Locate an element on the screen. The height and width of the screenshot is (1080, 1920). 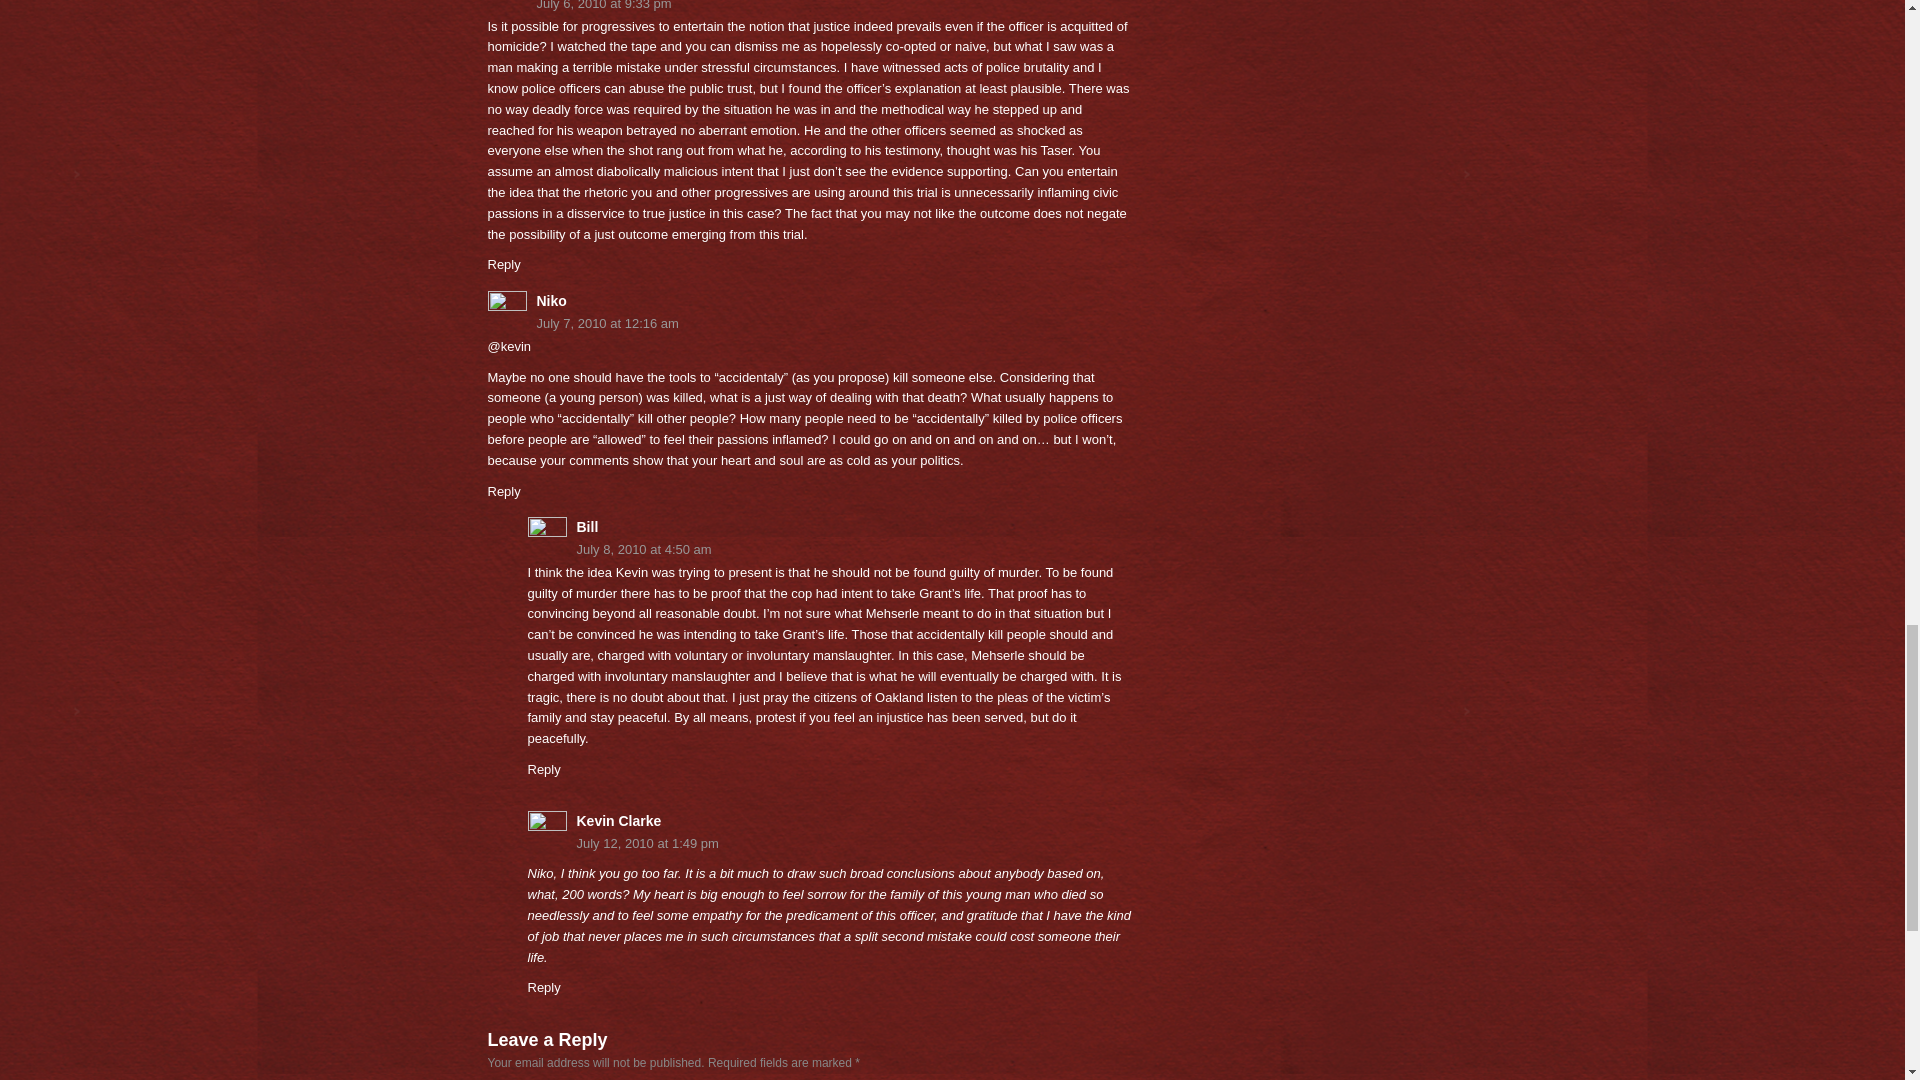
Reply is located at coordinates (544, 769).